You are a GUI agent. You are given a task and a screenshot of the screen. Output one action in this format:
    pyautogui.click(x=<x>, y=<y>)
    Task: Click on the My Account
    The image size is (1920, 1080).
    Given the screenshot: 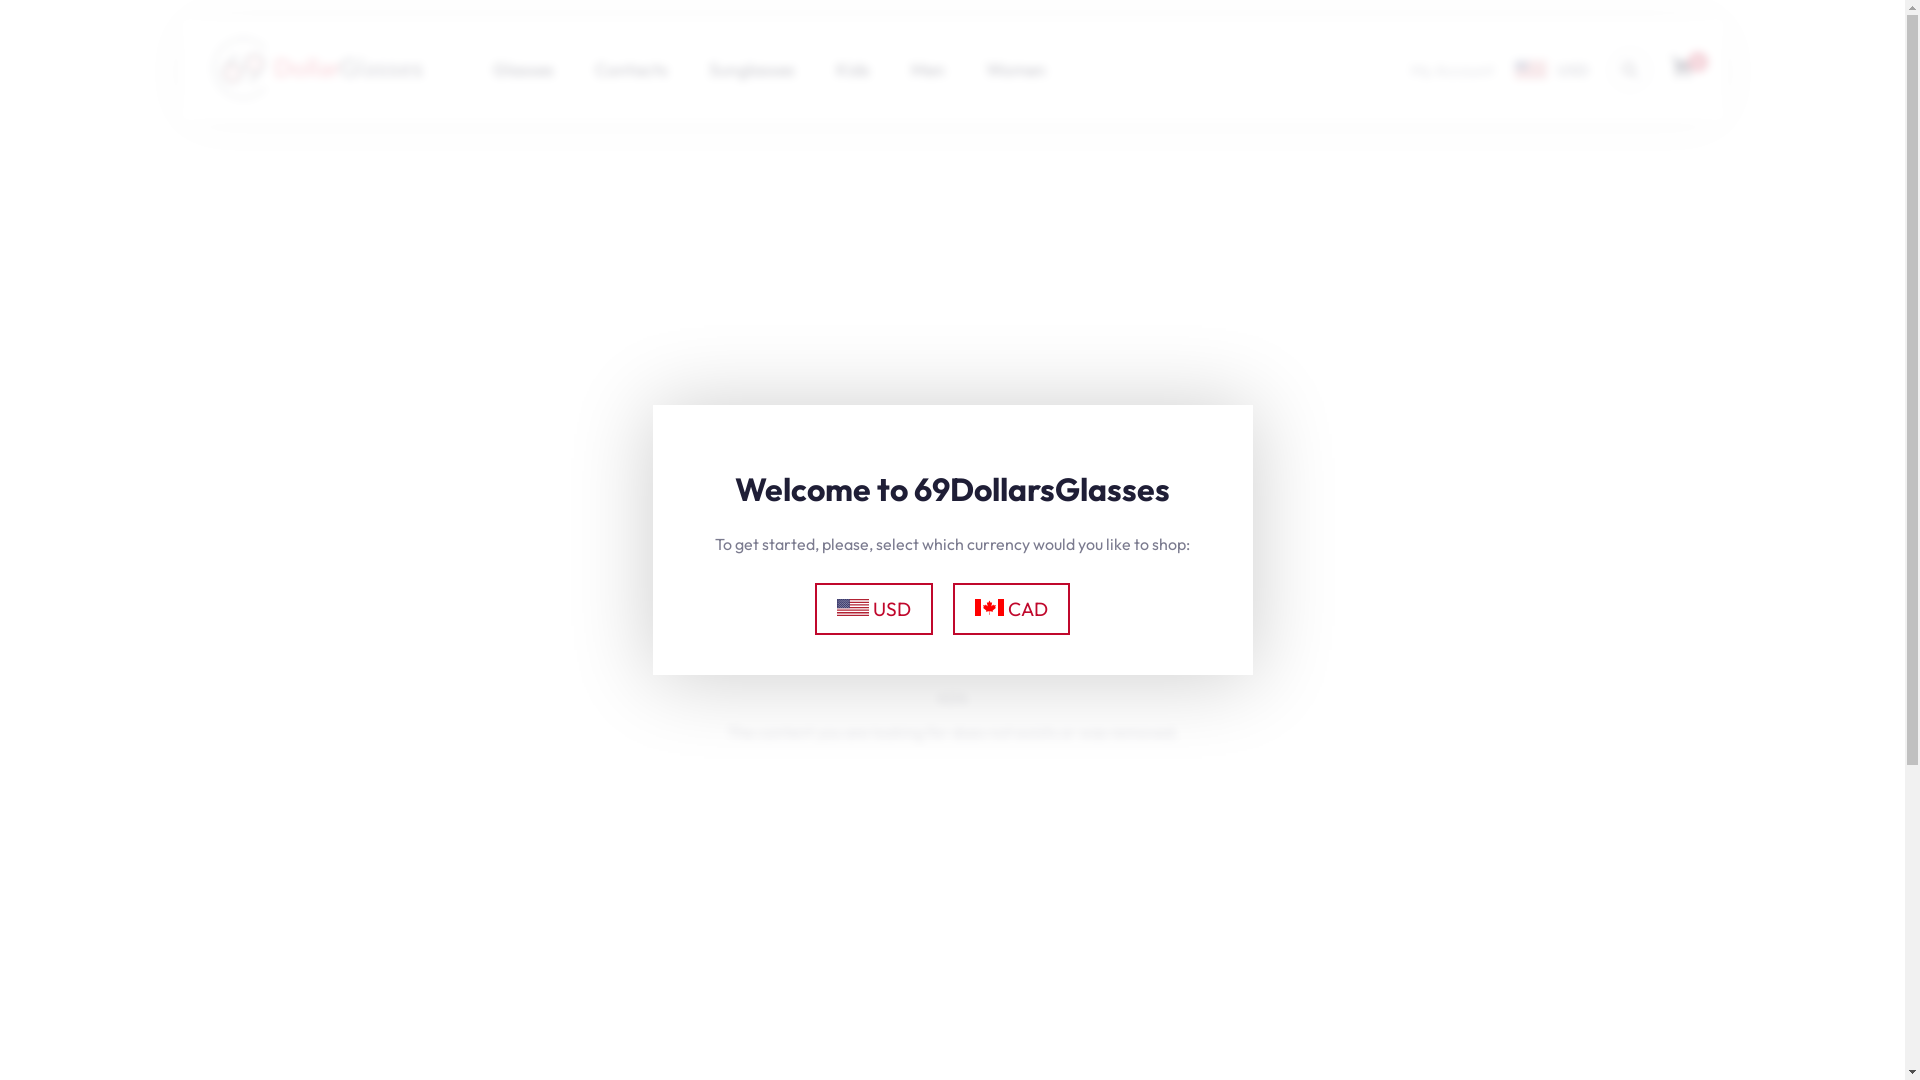 What is the action you would take?
    pyautogui.click(x=1452, y=70)
    